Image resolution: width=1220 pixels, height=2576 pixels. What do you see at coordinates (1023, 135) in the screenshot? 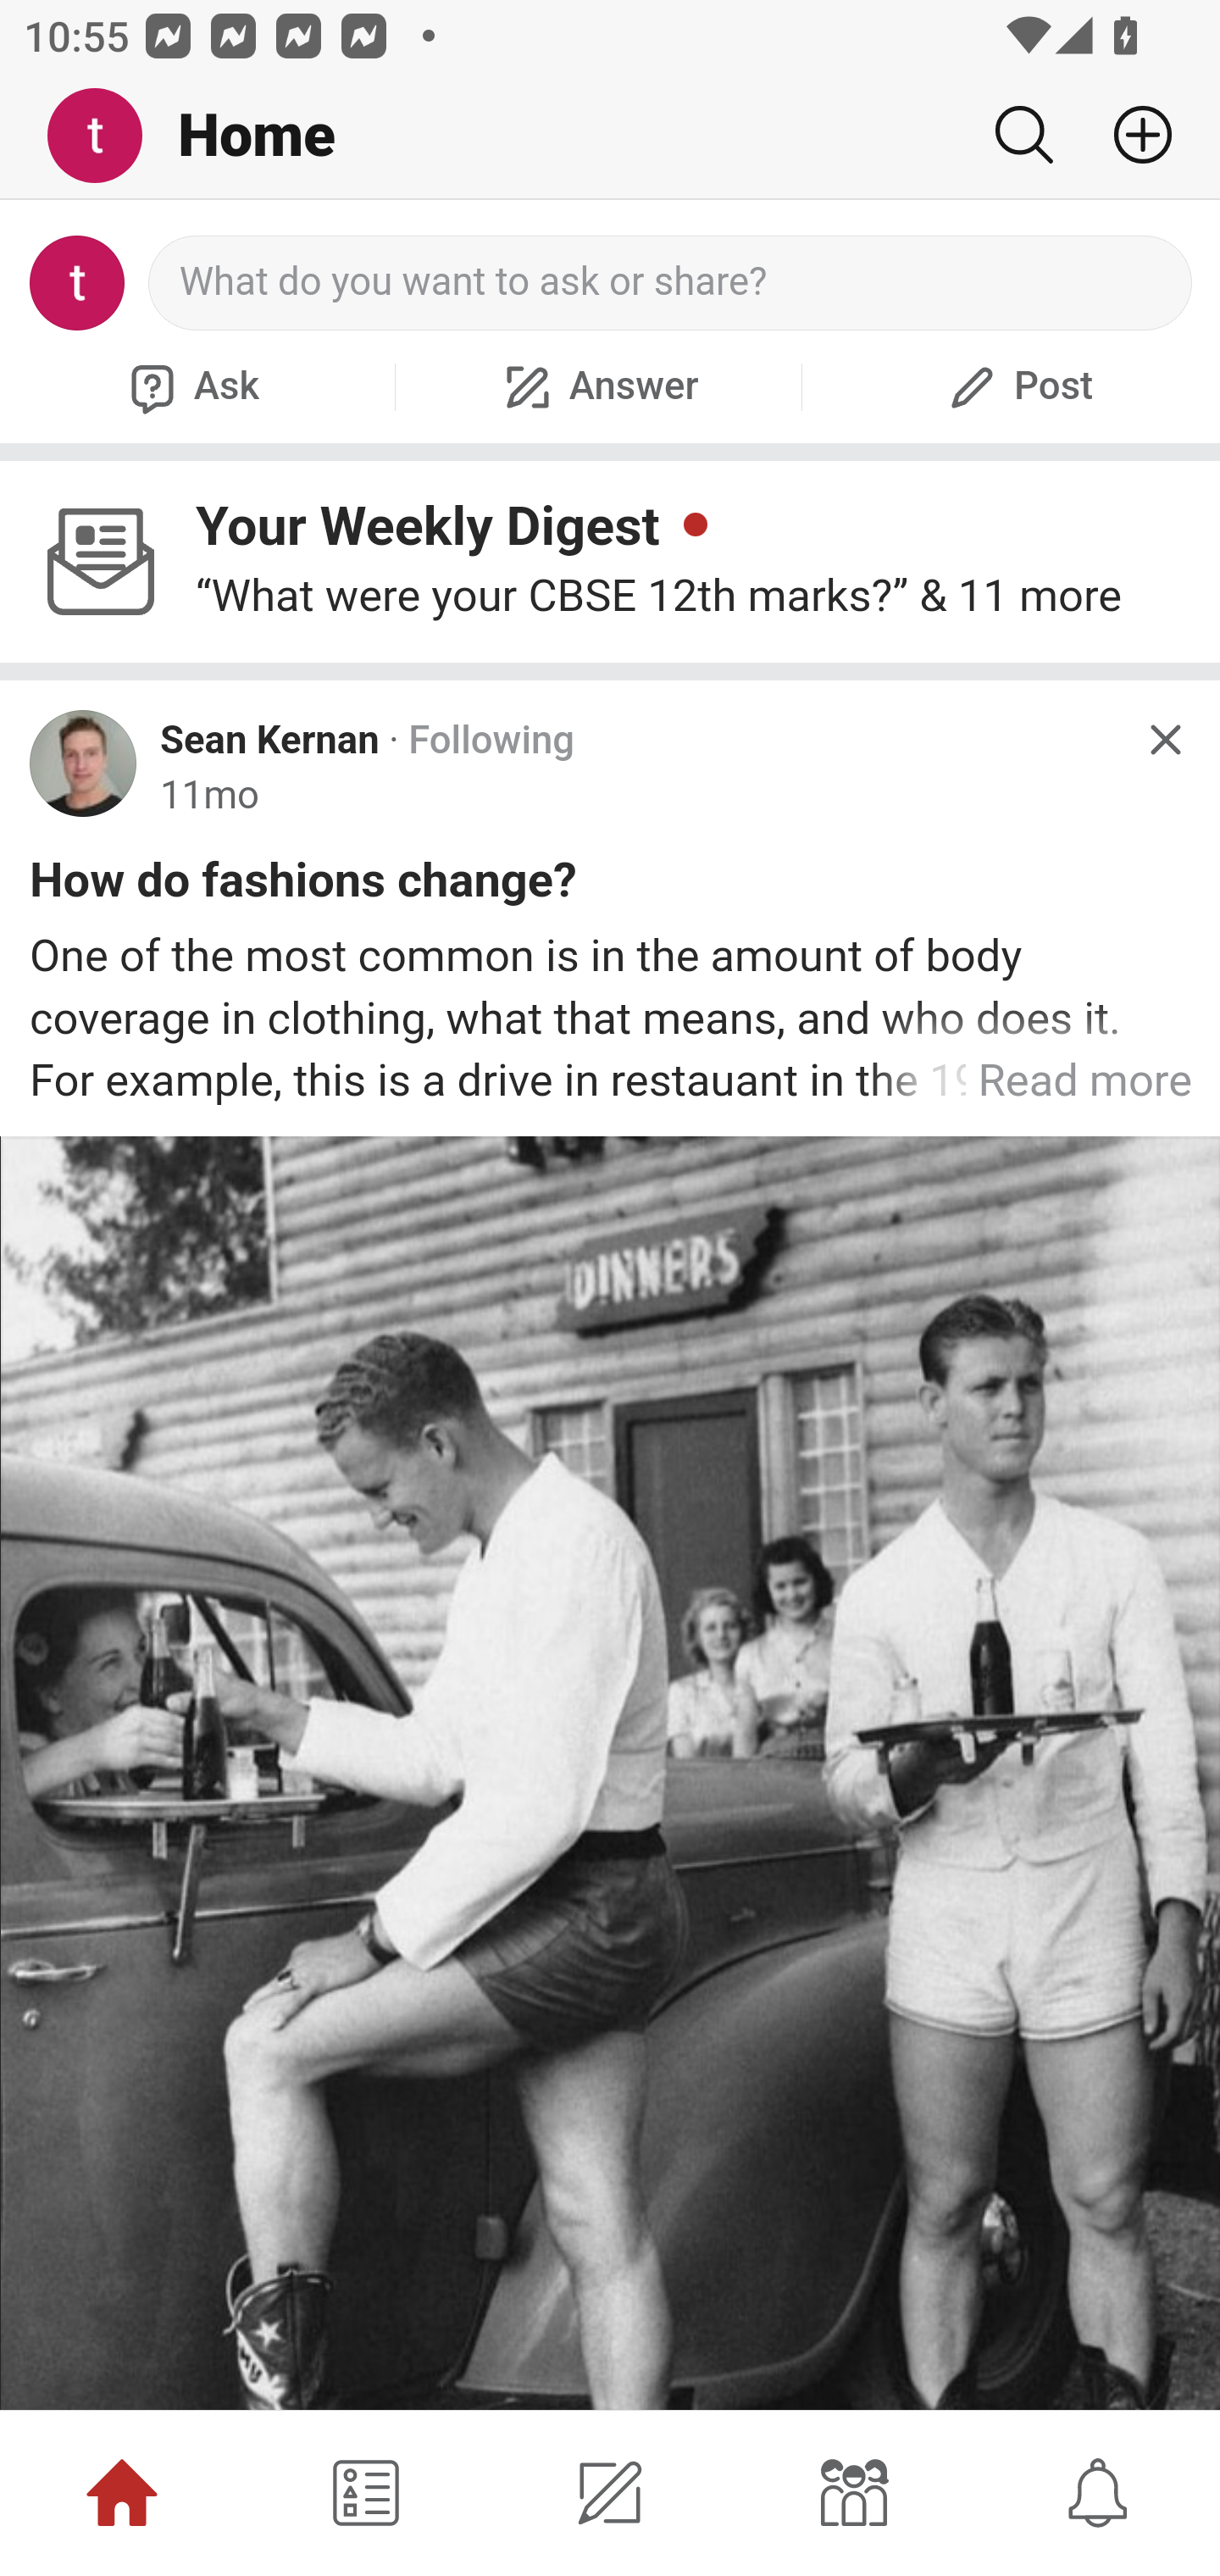
I see `Search` at bounding box center [1023, 135].